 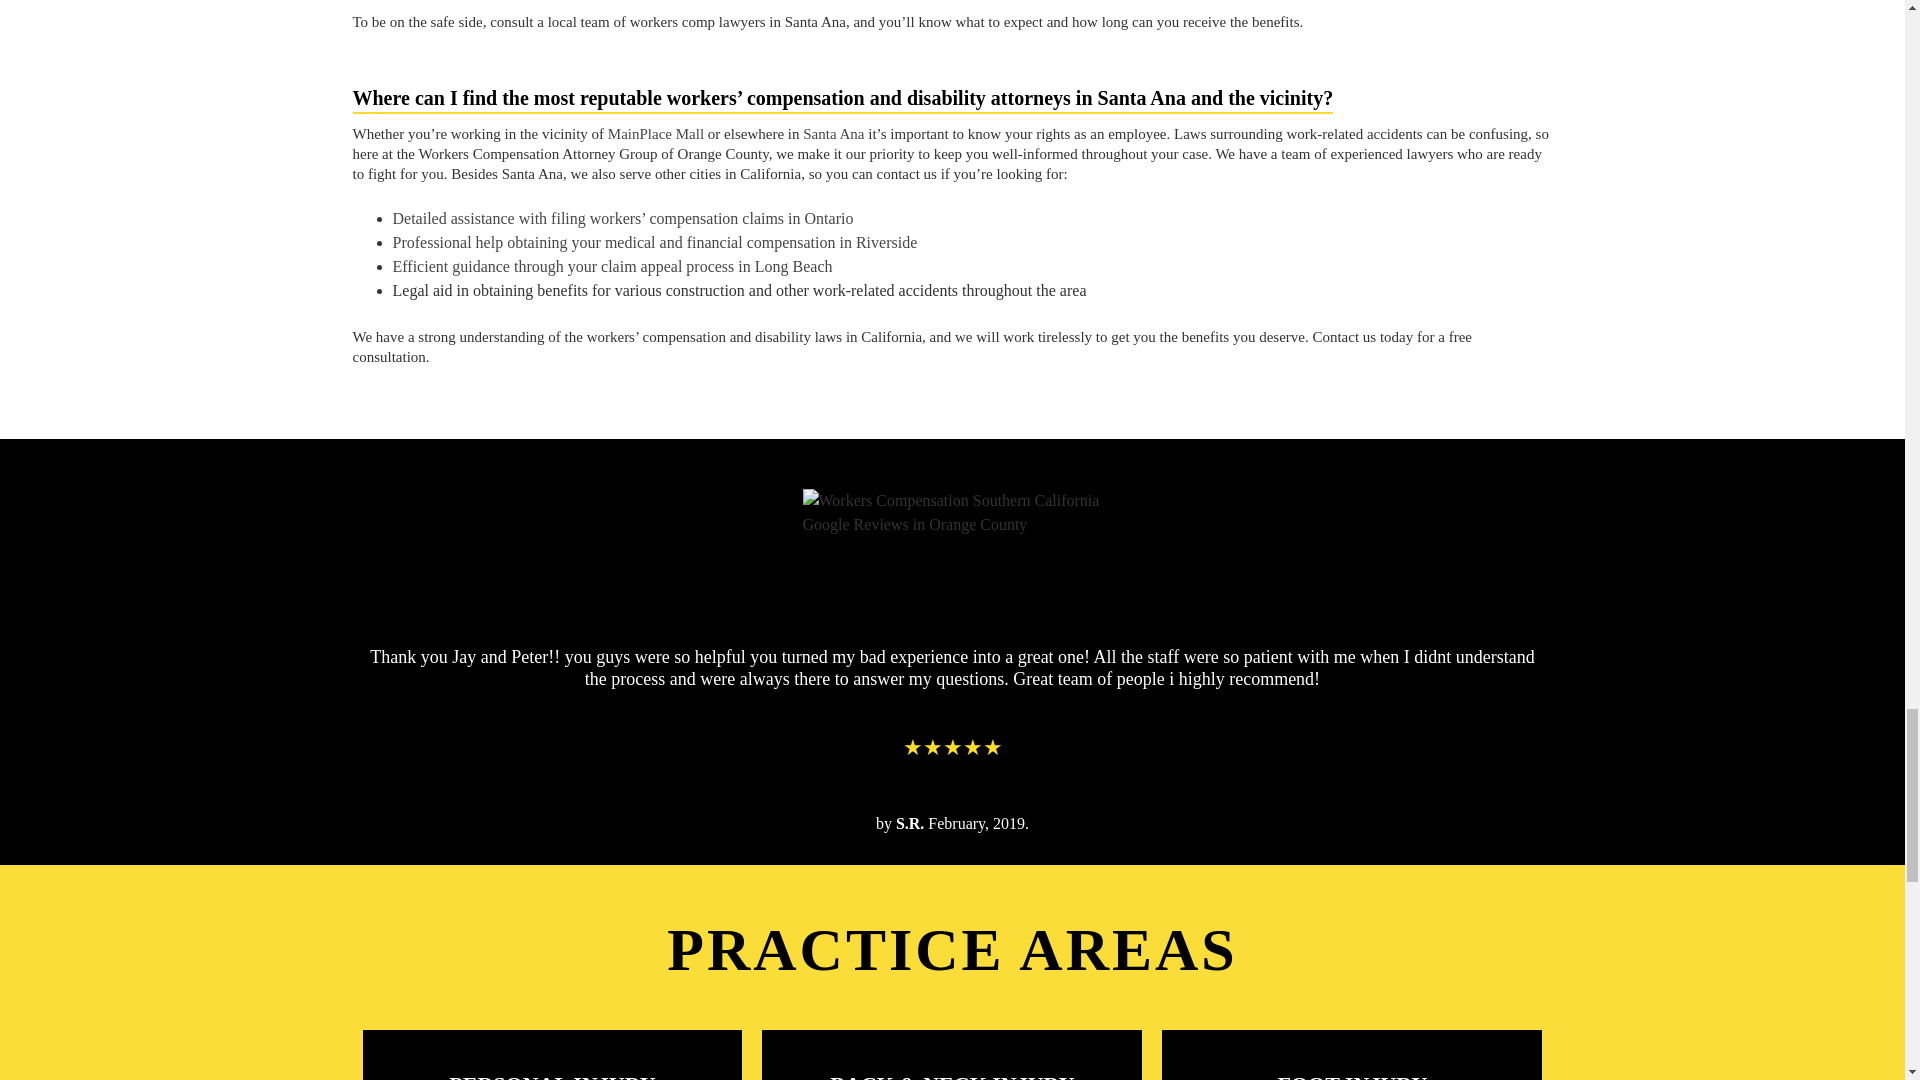 What do you see at coordinates (552, 1050) in the screenshot?
I see `Personal Injury Attorney` at bounding box center [552, 1050].